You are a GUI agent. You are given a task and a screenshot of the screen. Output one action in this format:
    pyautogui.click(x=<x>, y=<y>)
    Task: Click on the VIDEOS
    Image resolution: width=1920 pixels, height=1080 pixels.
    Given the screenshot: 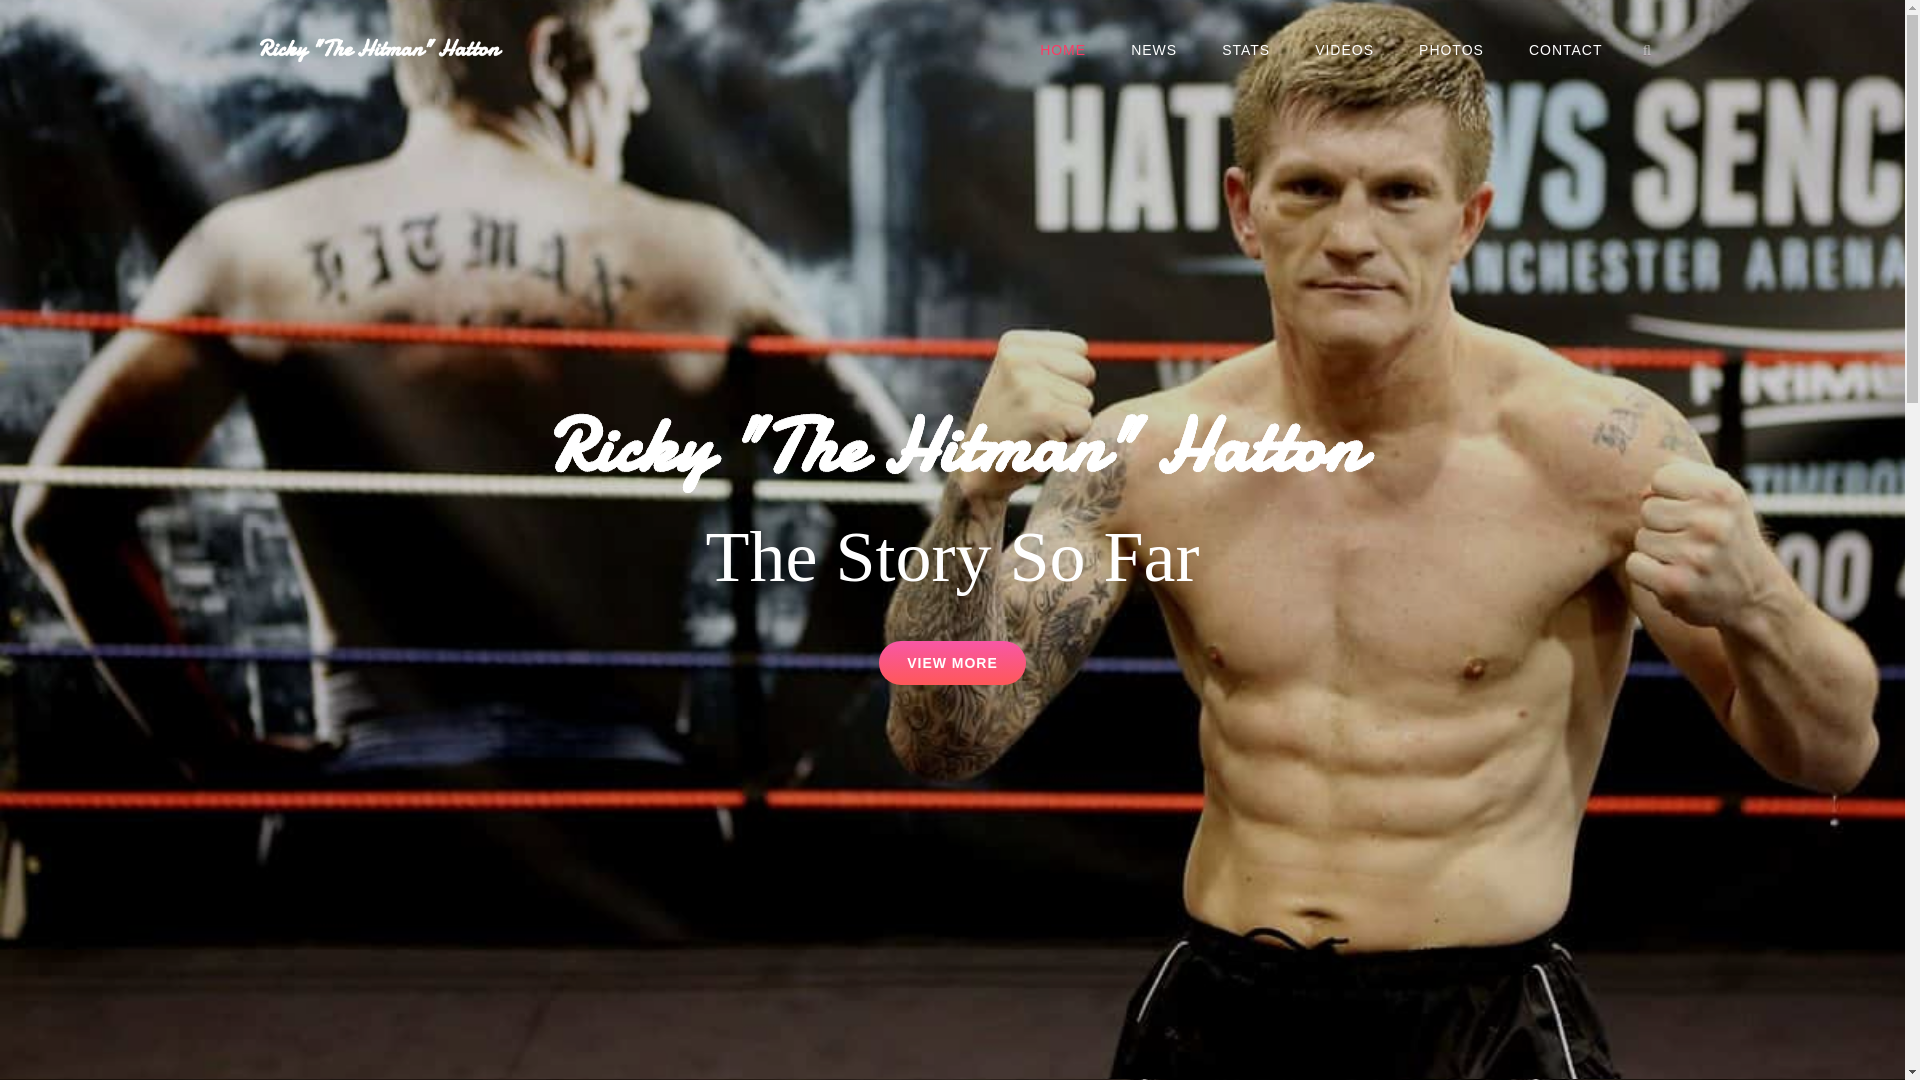 What is the action you would take?
    pyautogui.click(x=1648, y=50)
    